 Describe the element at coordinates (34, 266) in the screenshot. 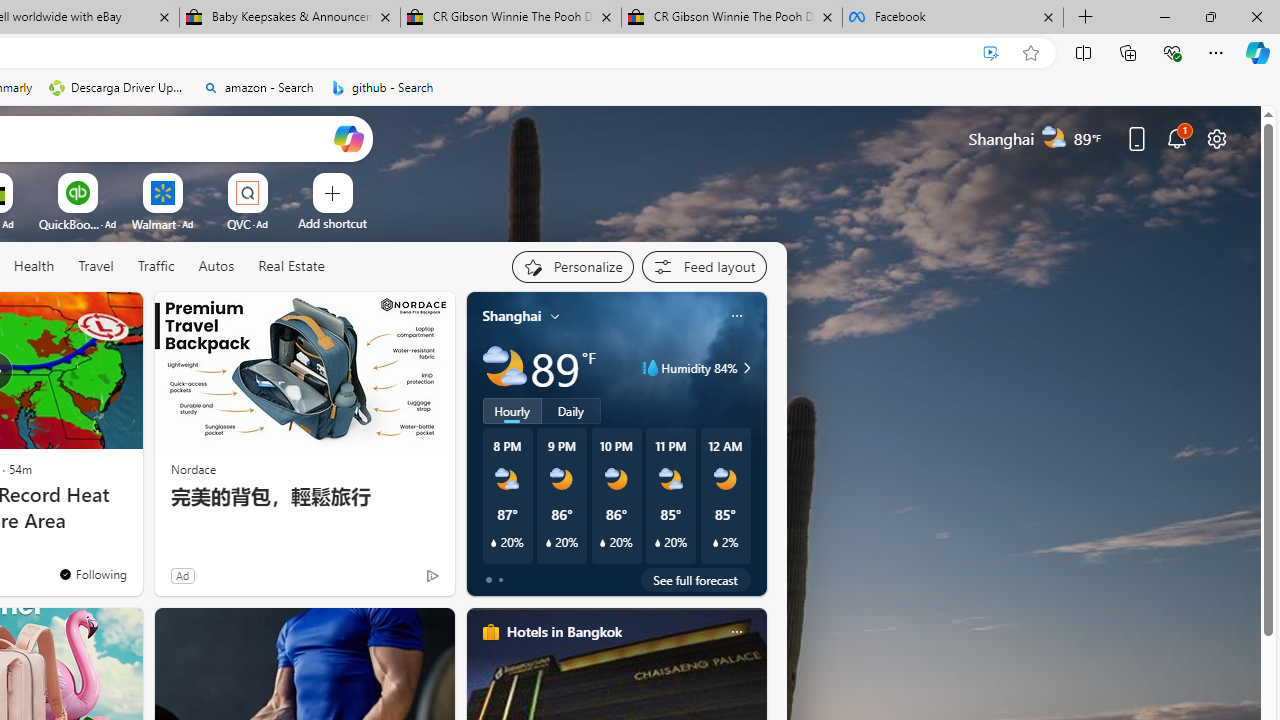

I see `Health` at that location.